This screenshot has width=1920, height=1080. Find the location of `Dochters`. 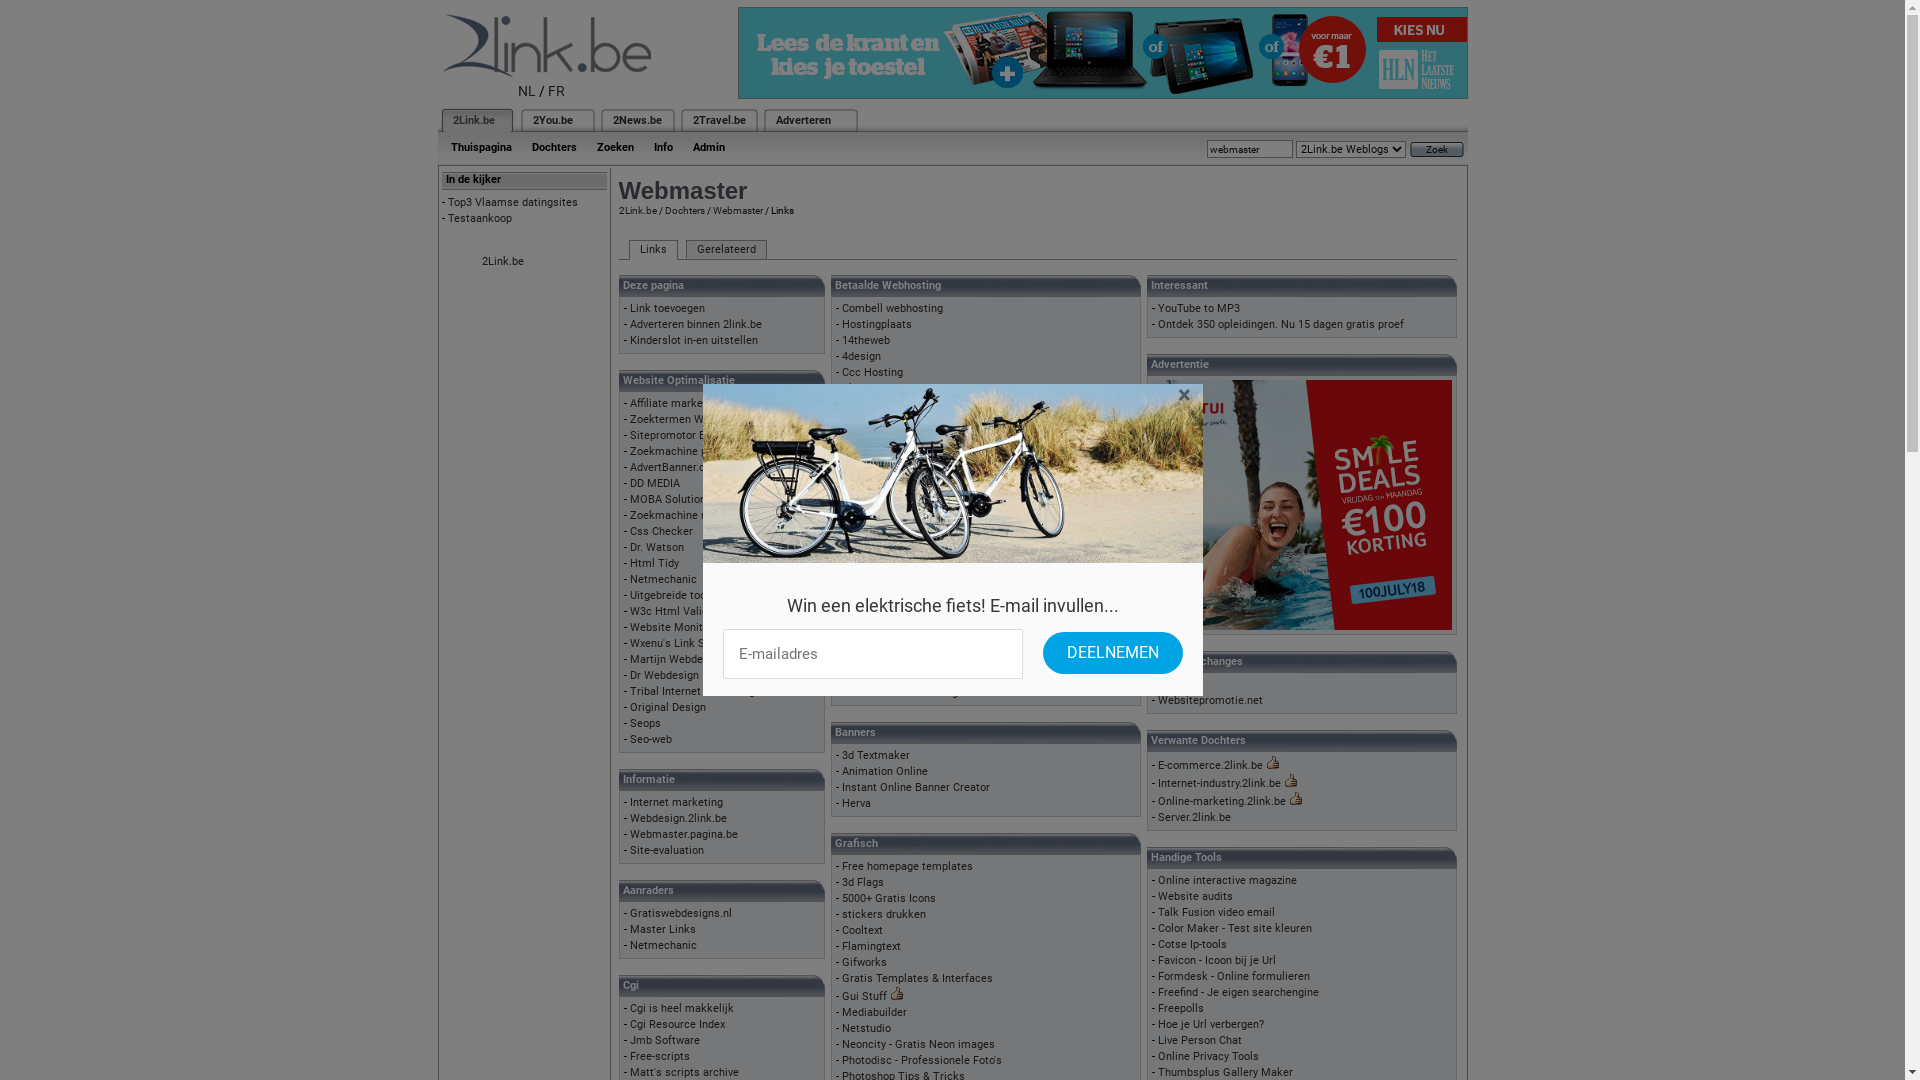

Dochters is located at coordinates (554, 148).